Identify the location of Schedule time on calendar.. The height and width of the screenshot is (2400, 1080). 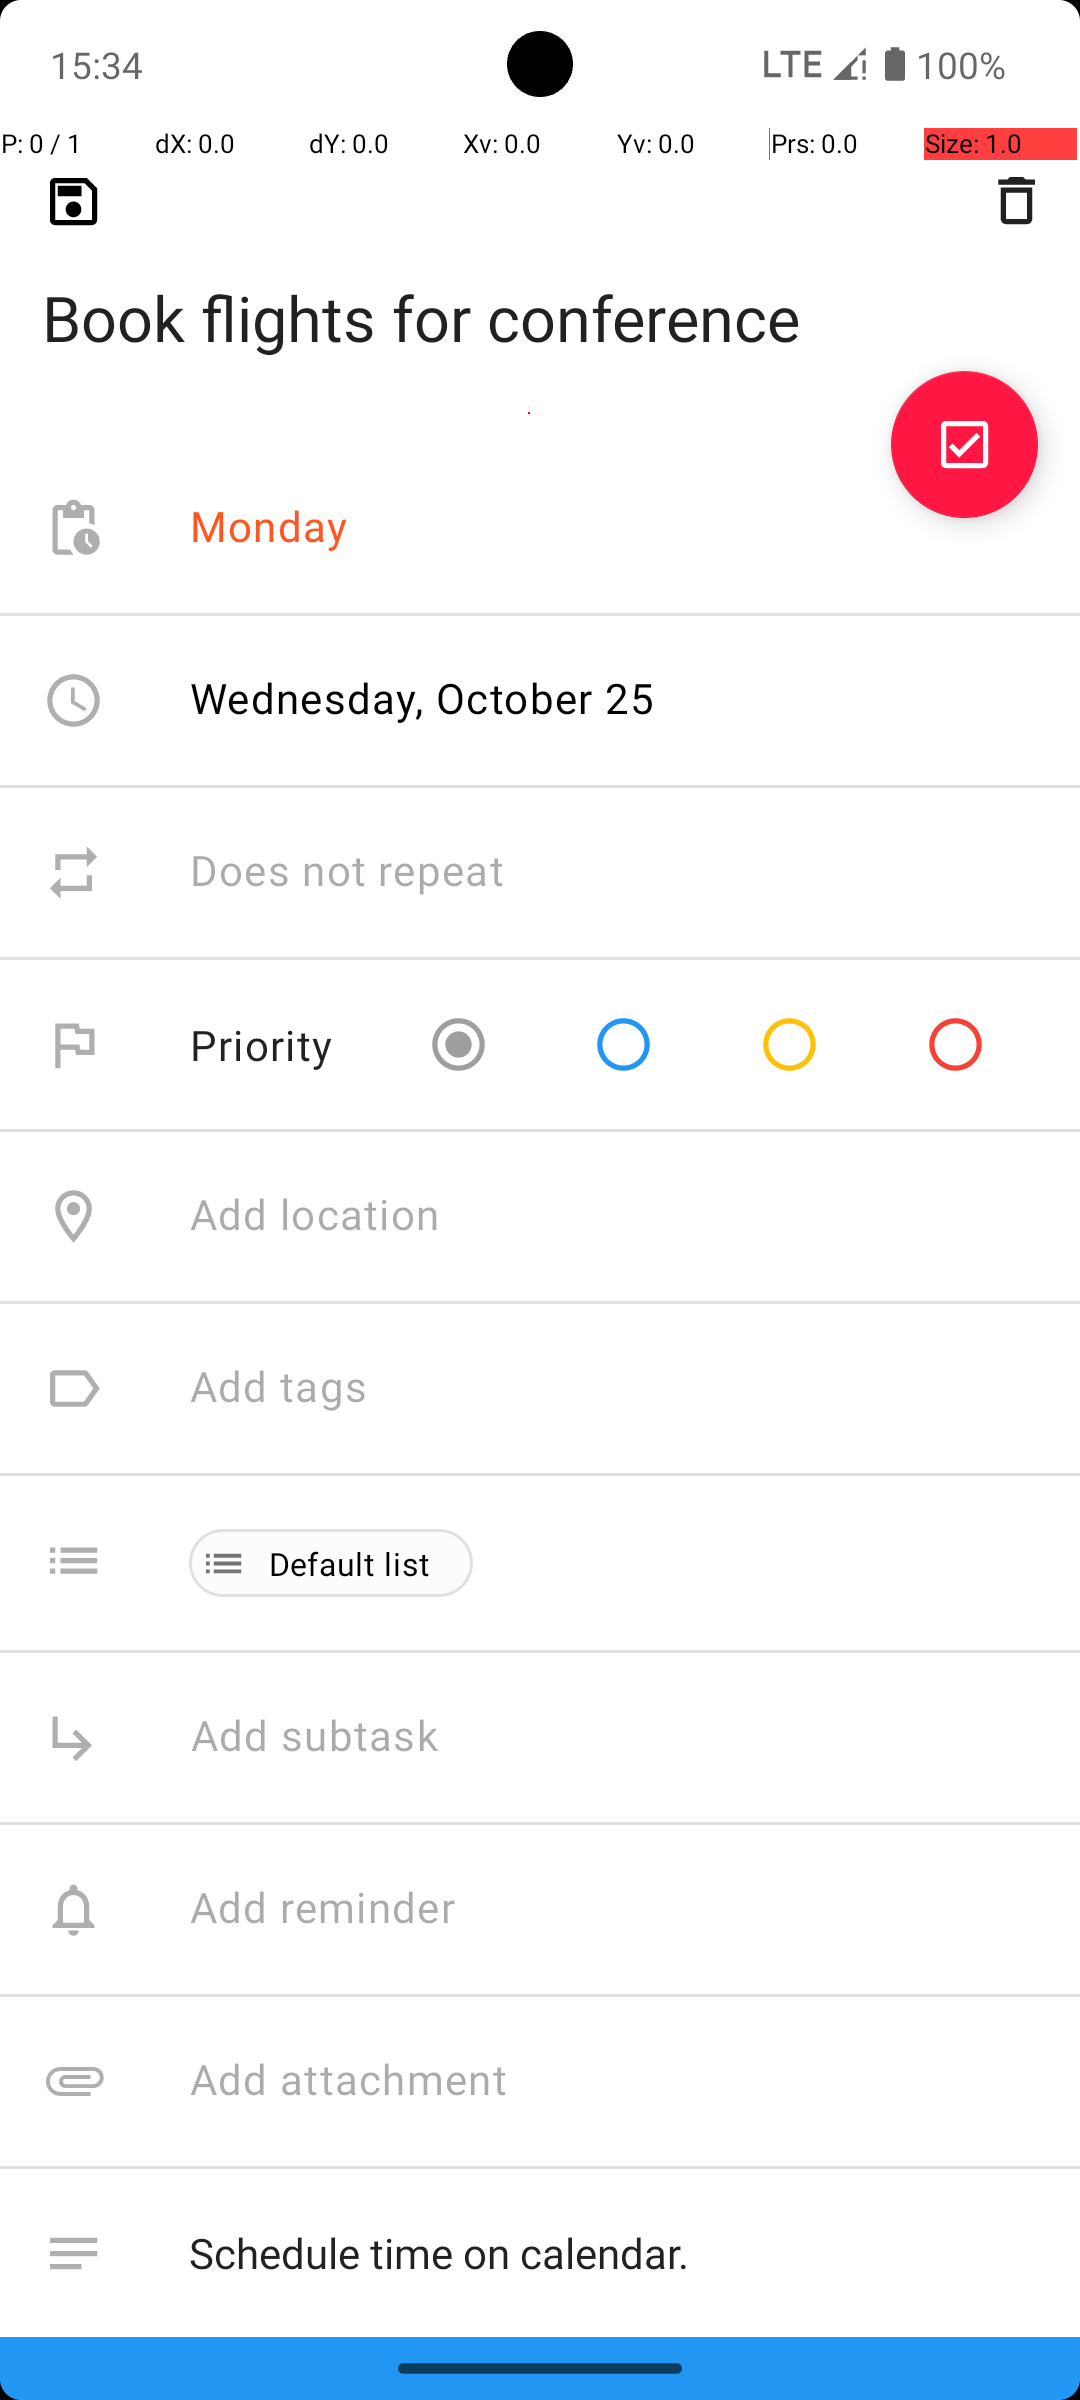
(614, 2254).